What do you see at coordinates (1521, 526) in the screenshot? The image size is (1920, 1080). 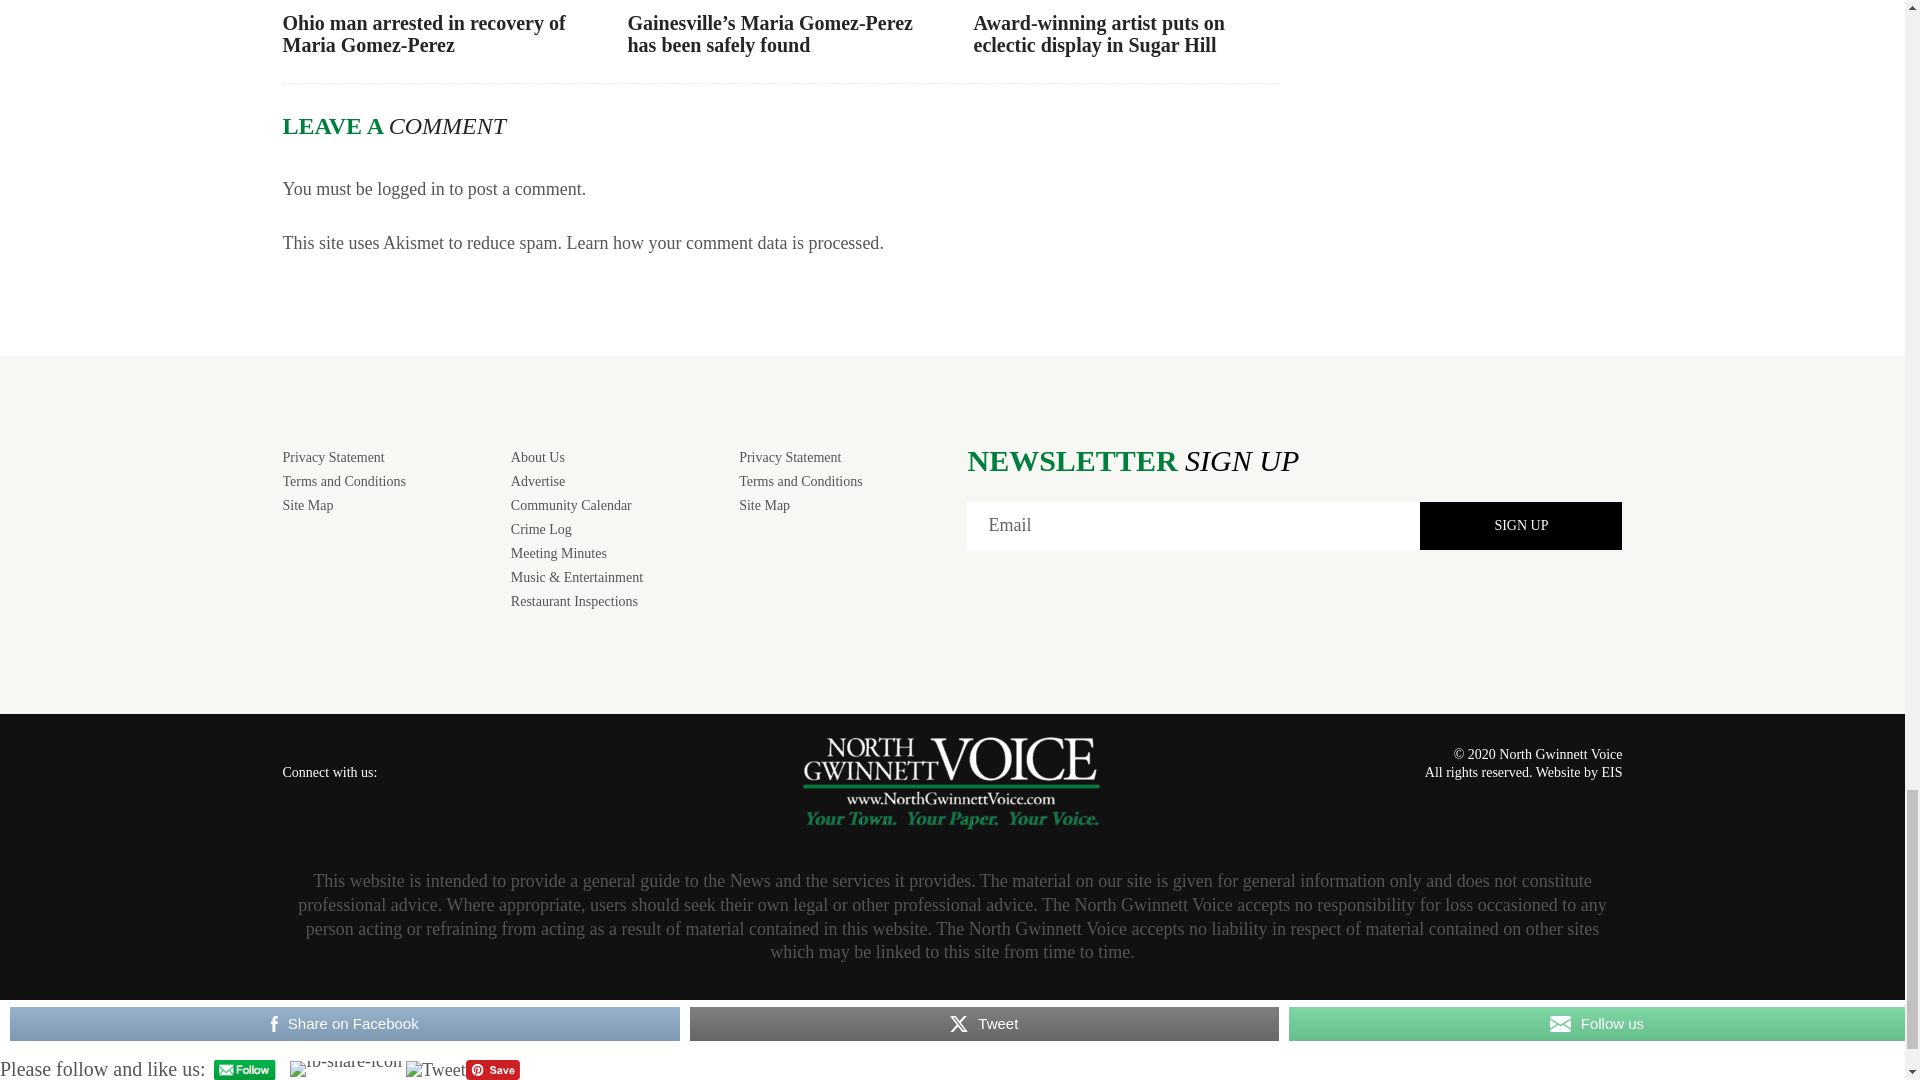 I see `SIGN UP` at bounding box center [1521, 526].